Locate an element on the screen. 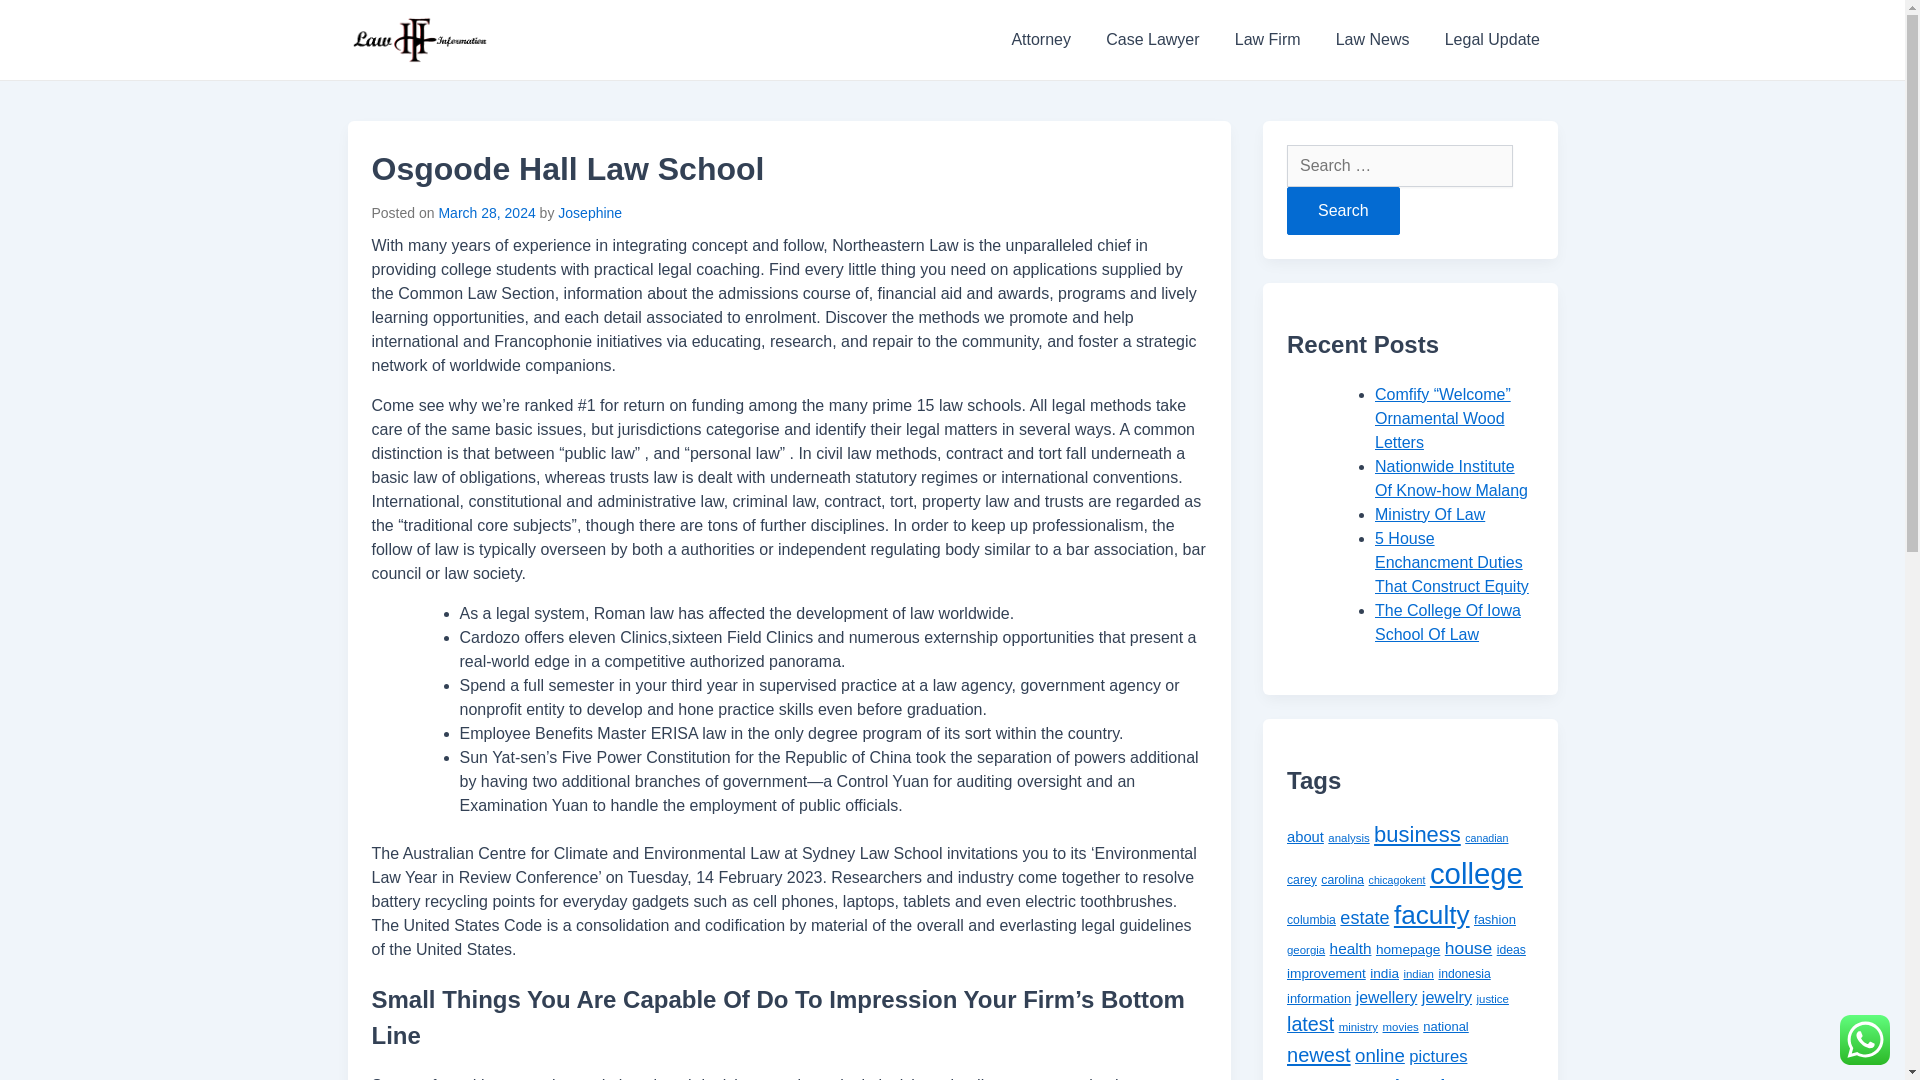  india is located at coordinates (1384, 972).